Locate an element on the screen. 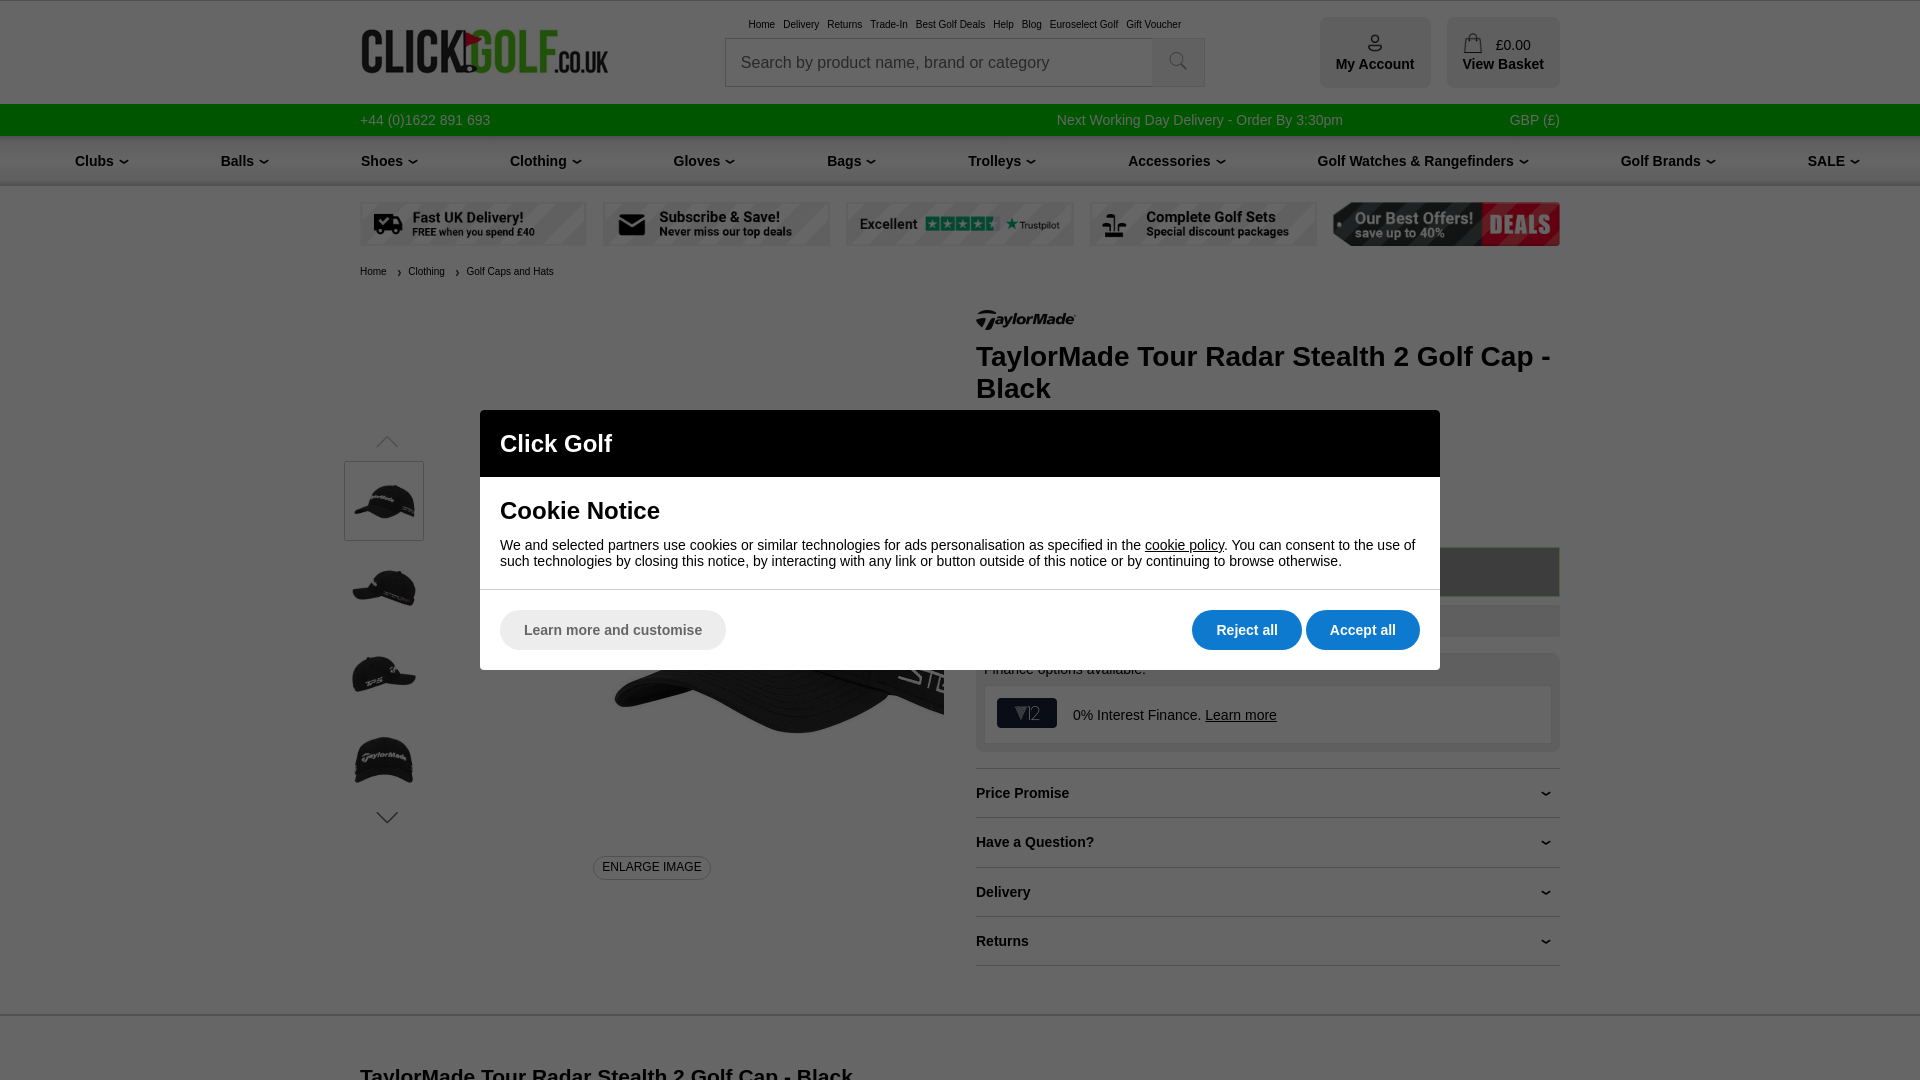 The height and width of the screenshot is (1080, 1920). Prices displayed in GBP is located at coordinates (1534, 120).